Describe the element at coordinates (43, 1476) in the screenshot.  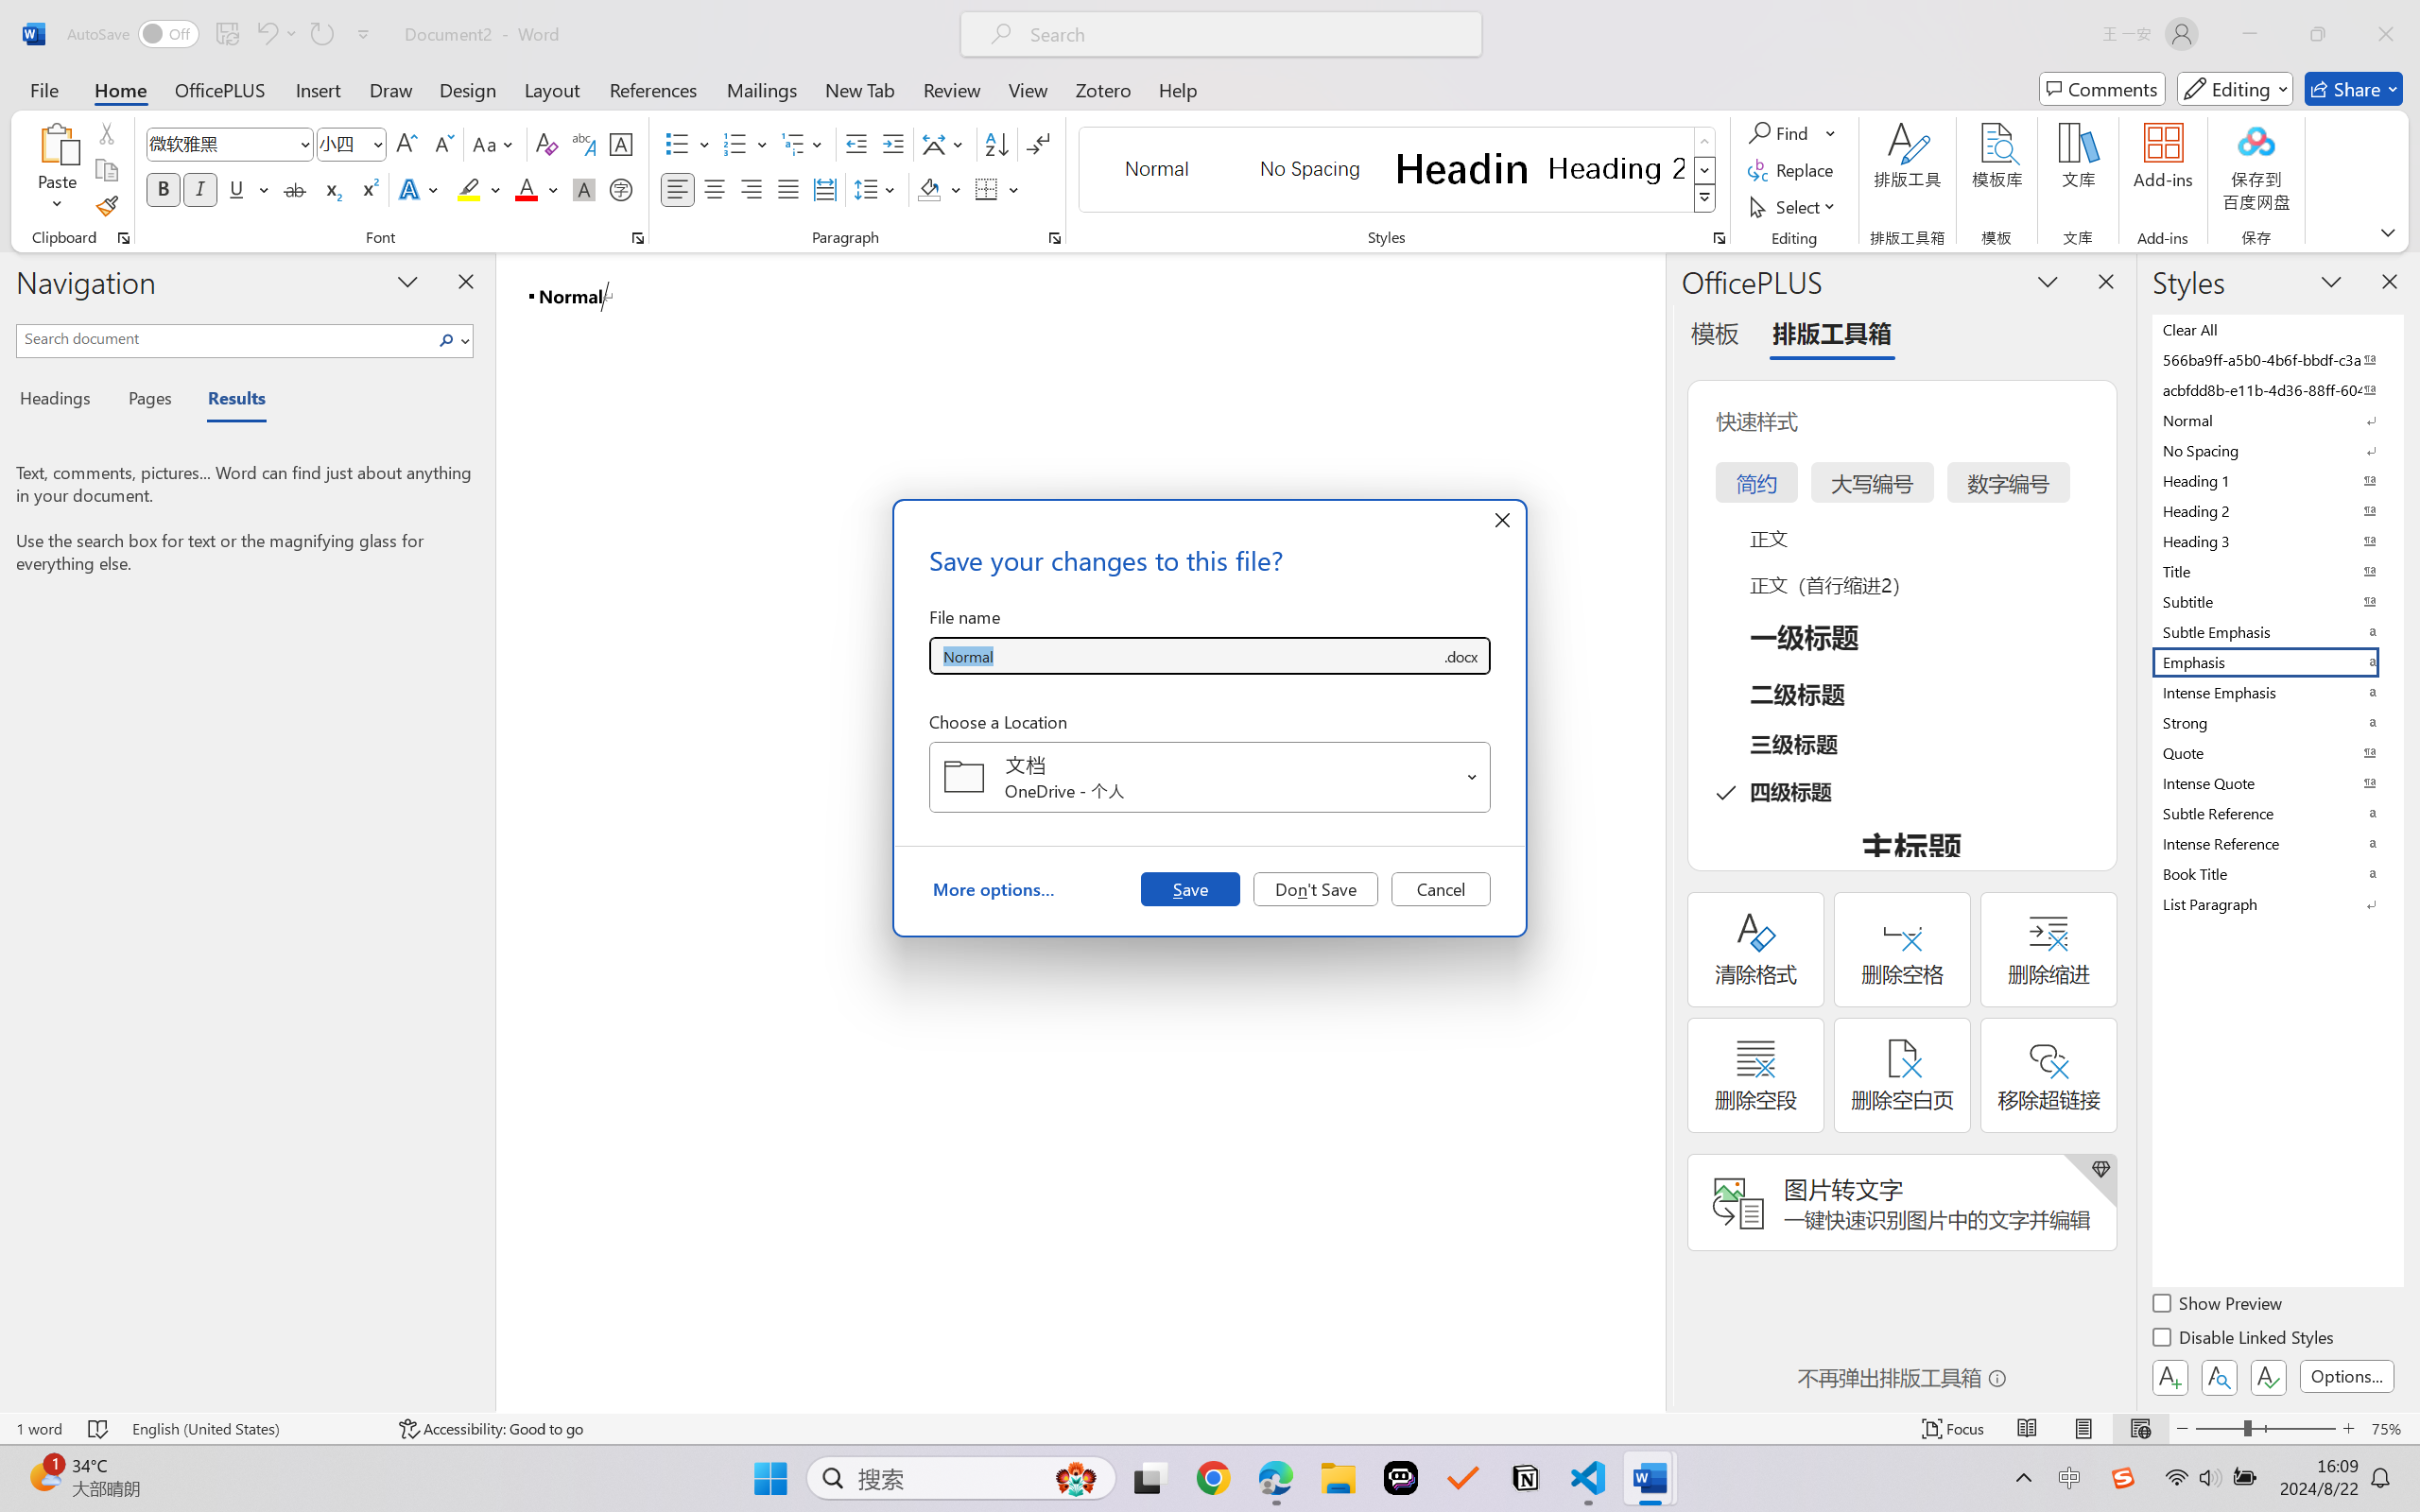
I see `AutomationID: BadgeAnchorLargeTicker` at that location.